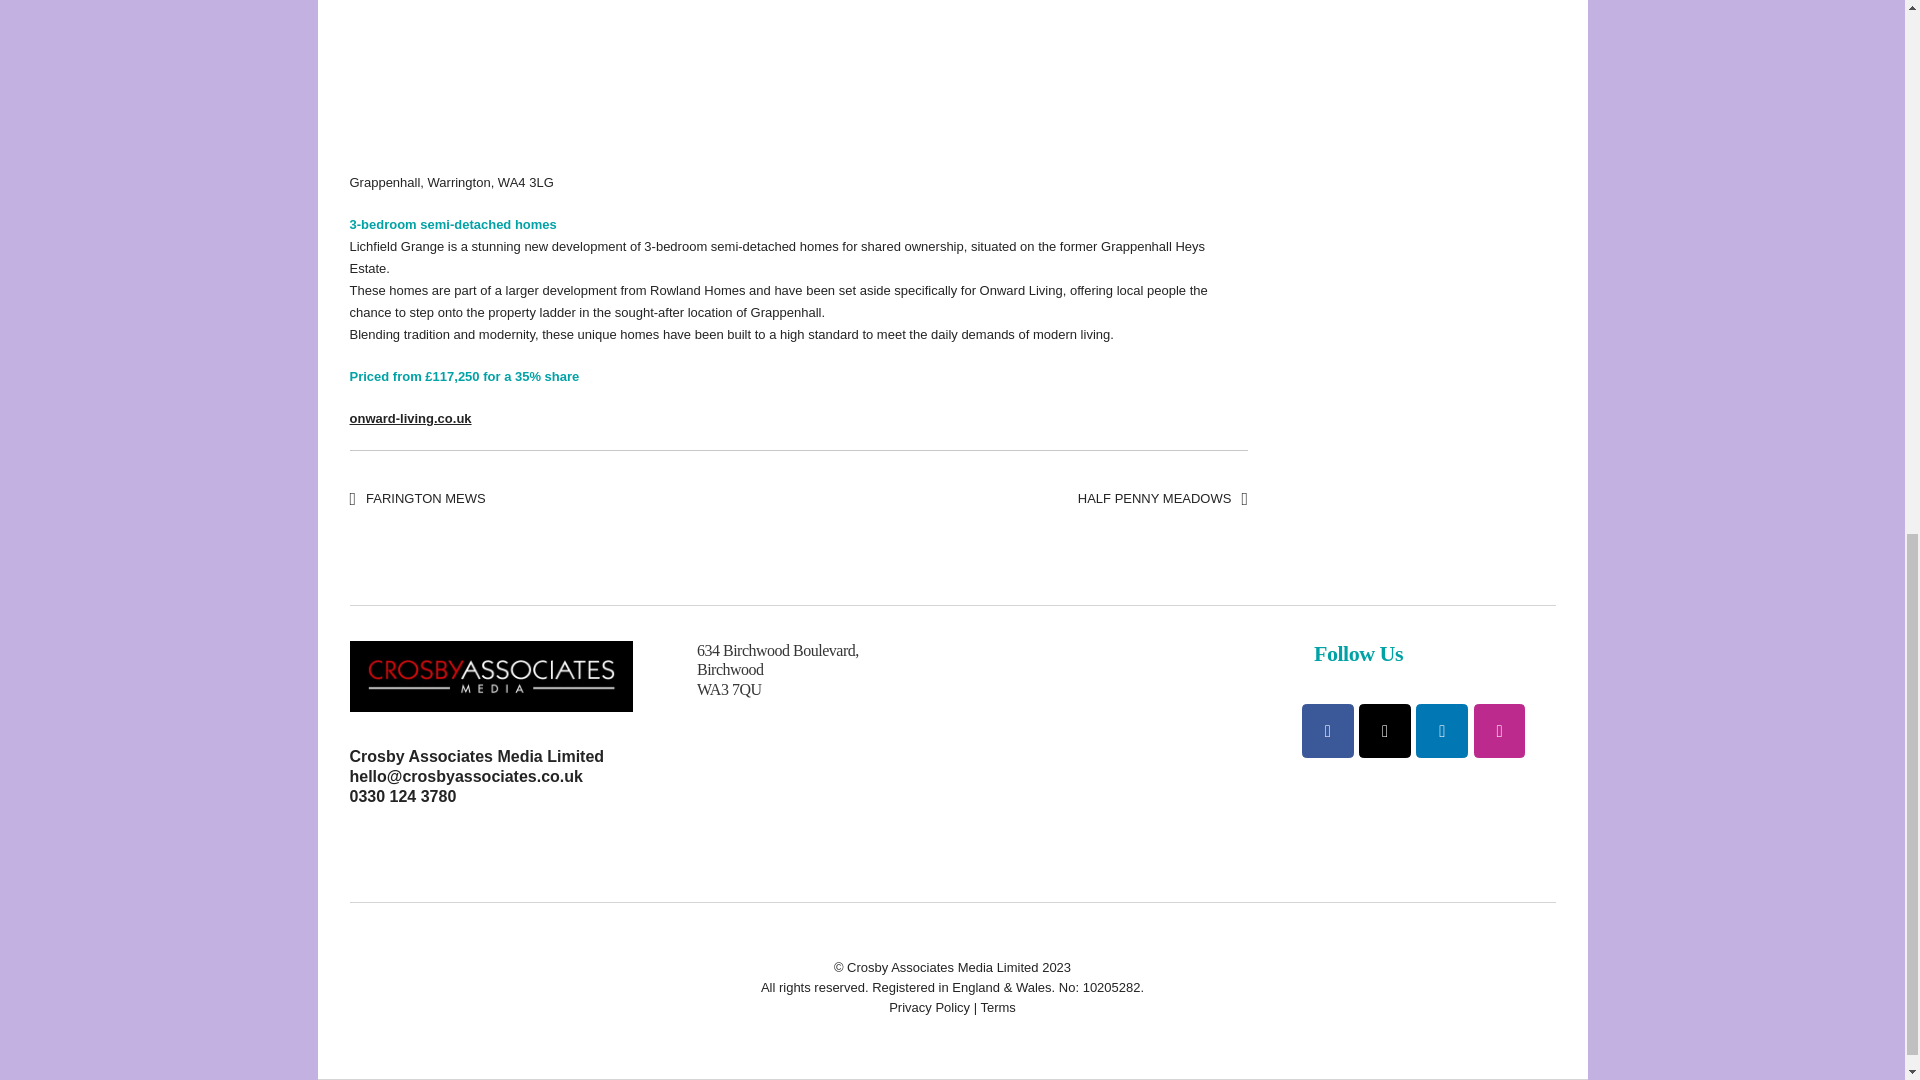 The image size is (1920, 1080). What do you see at coordinates (478, 756) in the screenshot?
I see `Crosby Associates Media Limited ` at bounding box center [478, 756].